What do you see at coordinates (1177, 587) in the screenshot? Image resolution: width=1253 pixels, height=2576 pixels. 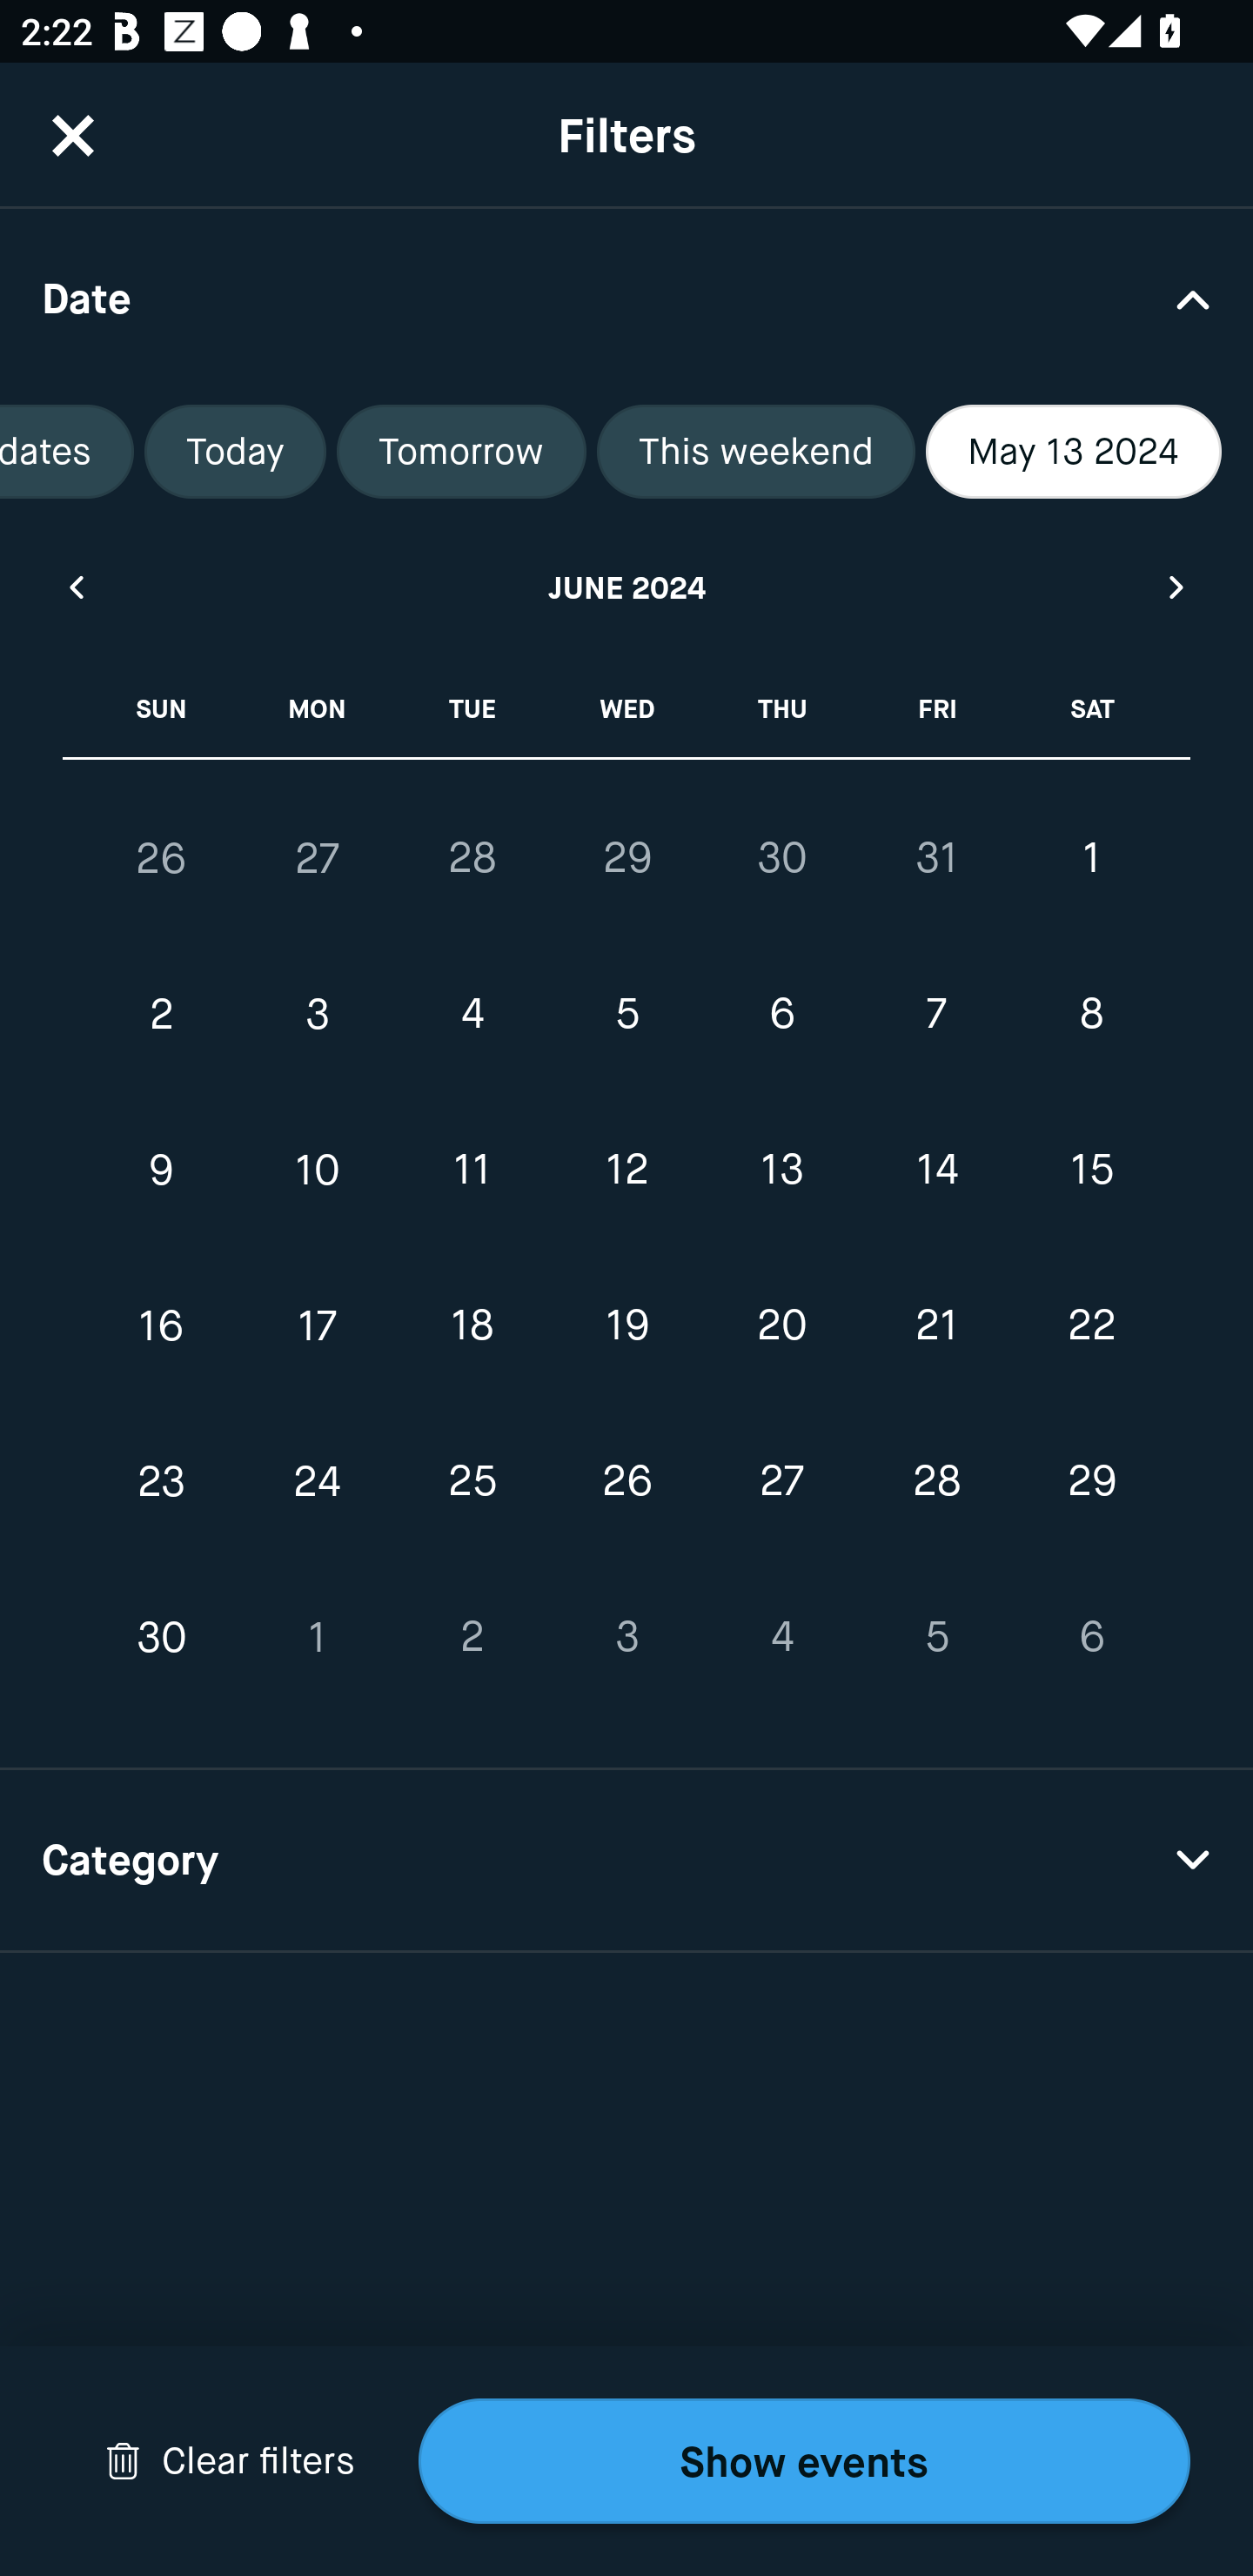 I see `Next` at bounding box center [1177, 587].